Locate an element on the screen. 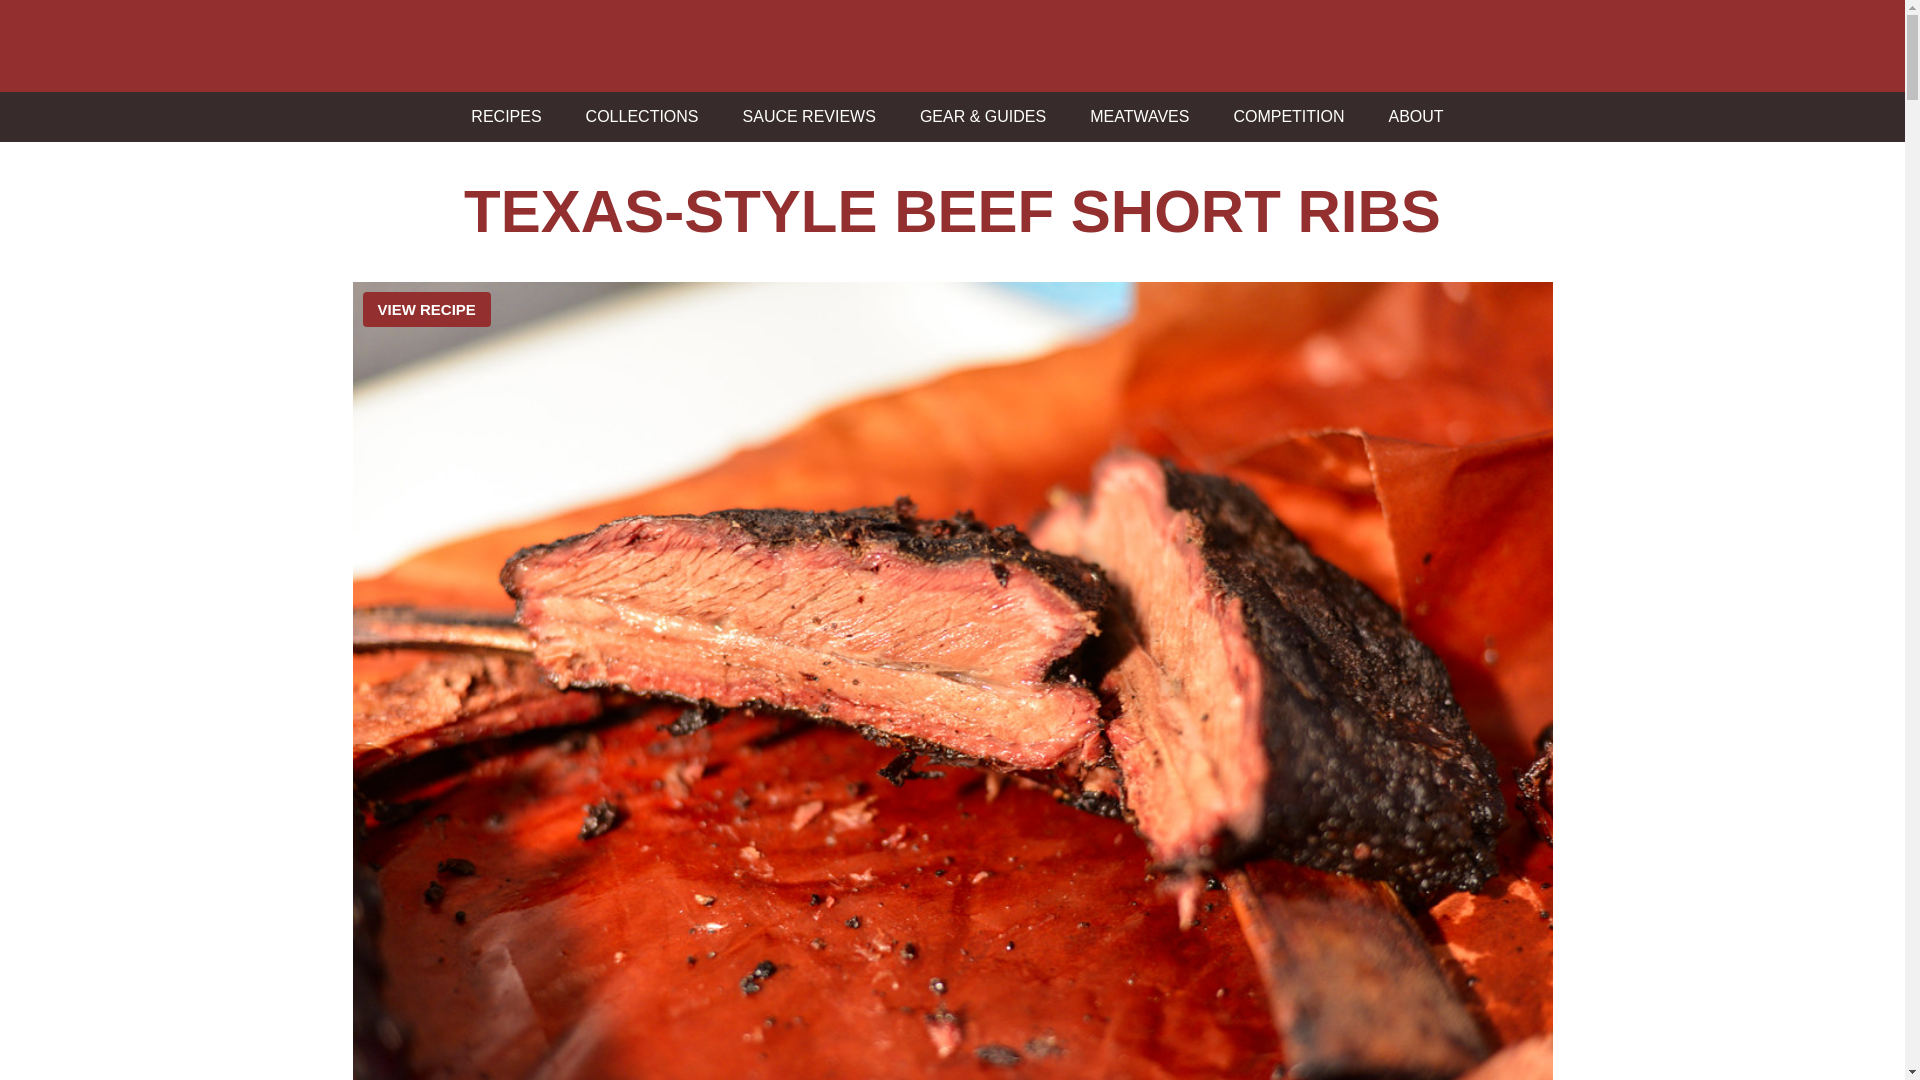 This screenshot has width=1920, height=1080. RECIPES is located at coordinates (500, 116).